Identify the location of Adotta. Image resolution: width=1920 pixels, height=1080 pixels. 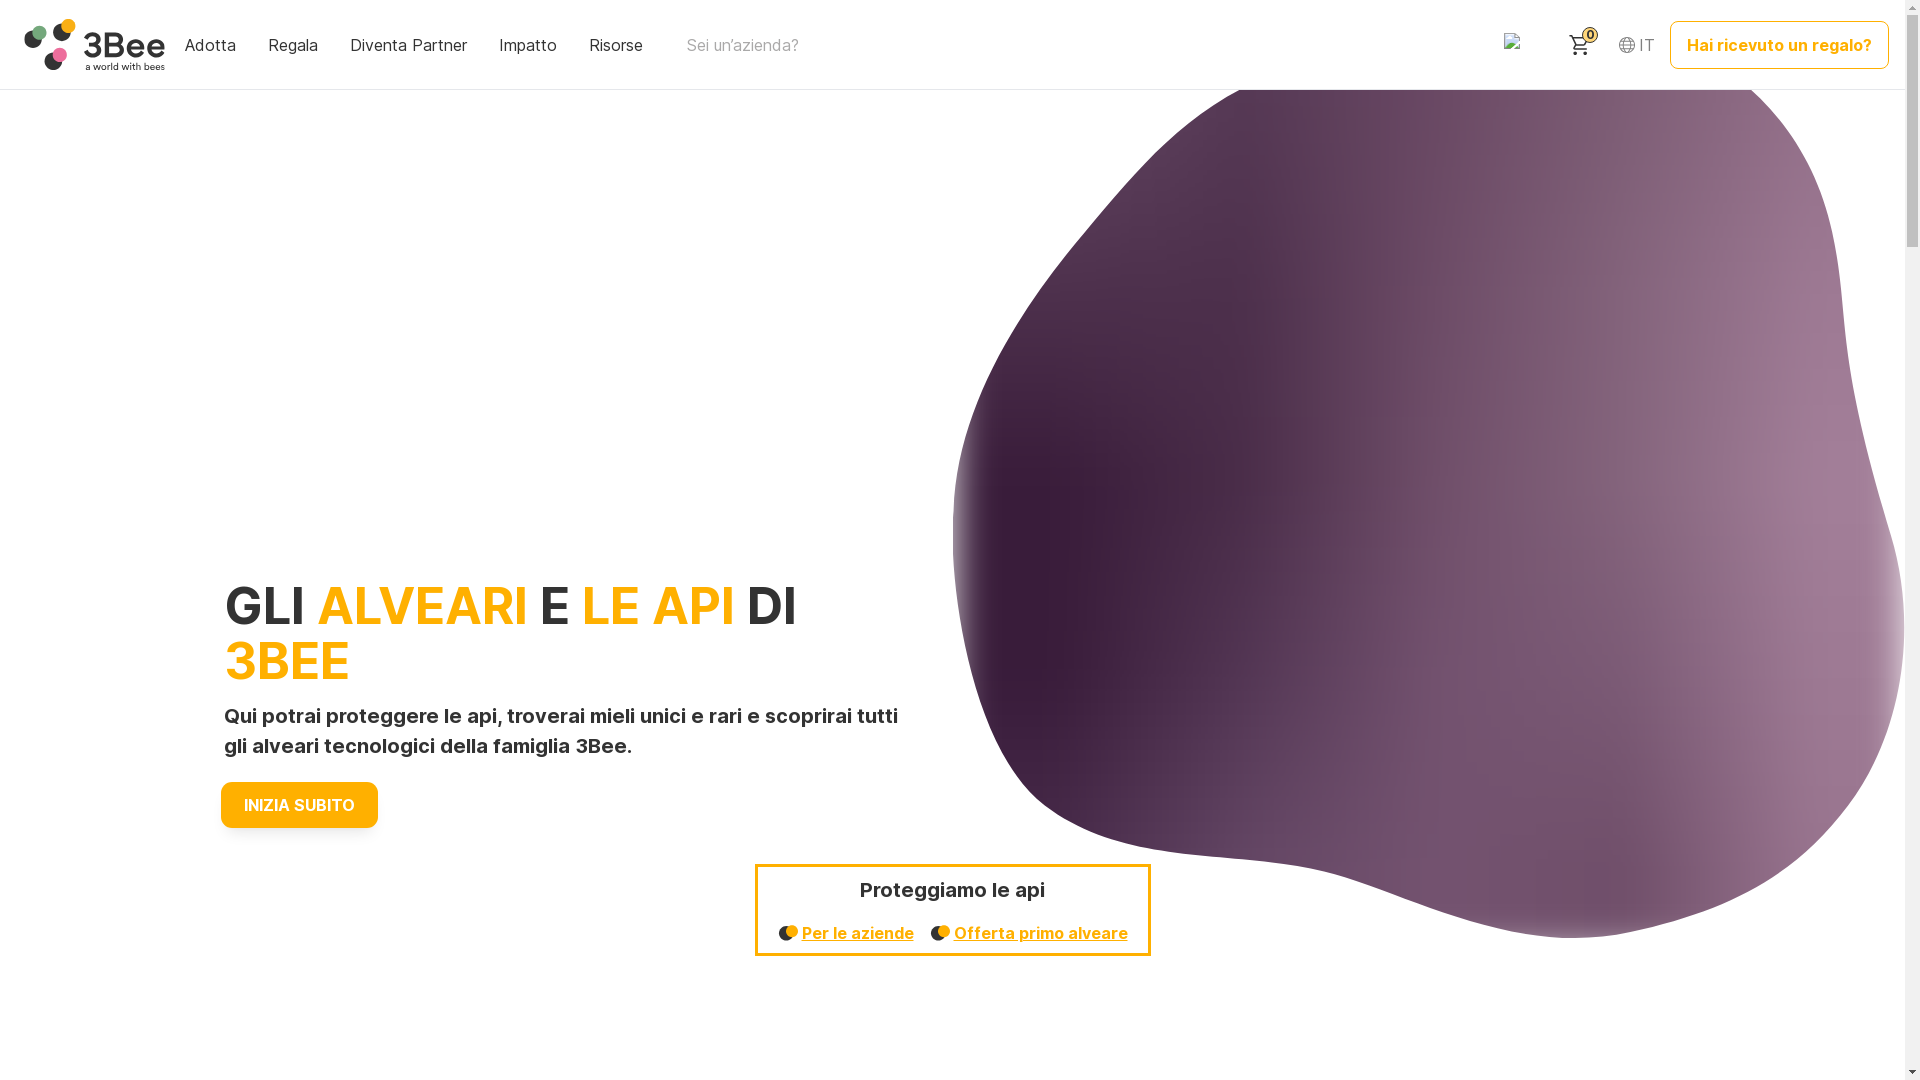
(212, 44).